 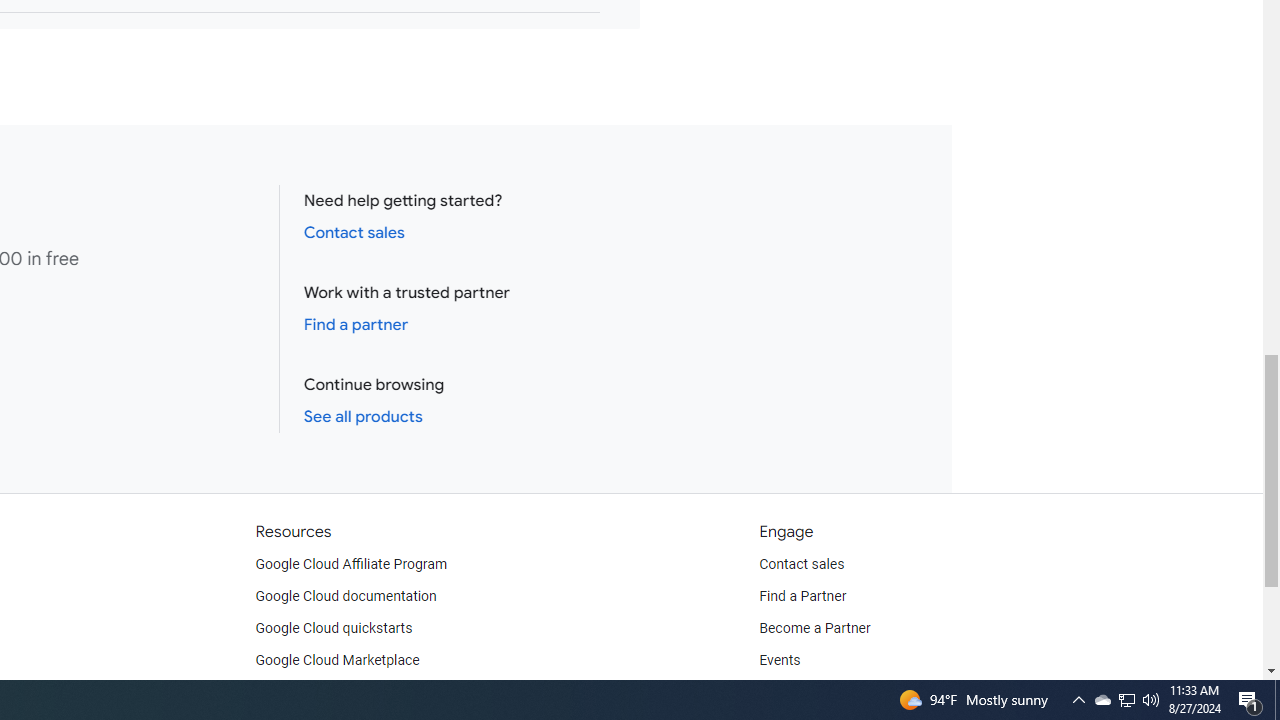 I want to click on Google Cloud quickstarts, so click(x=334, y=628).